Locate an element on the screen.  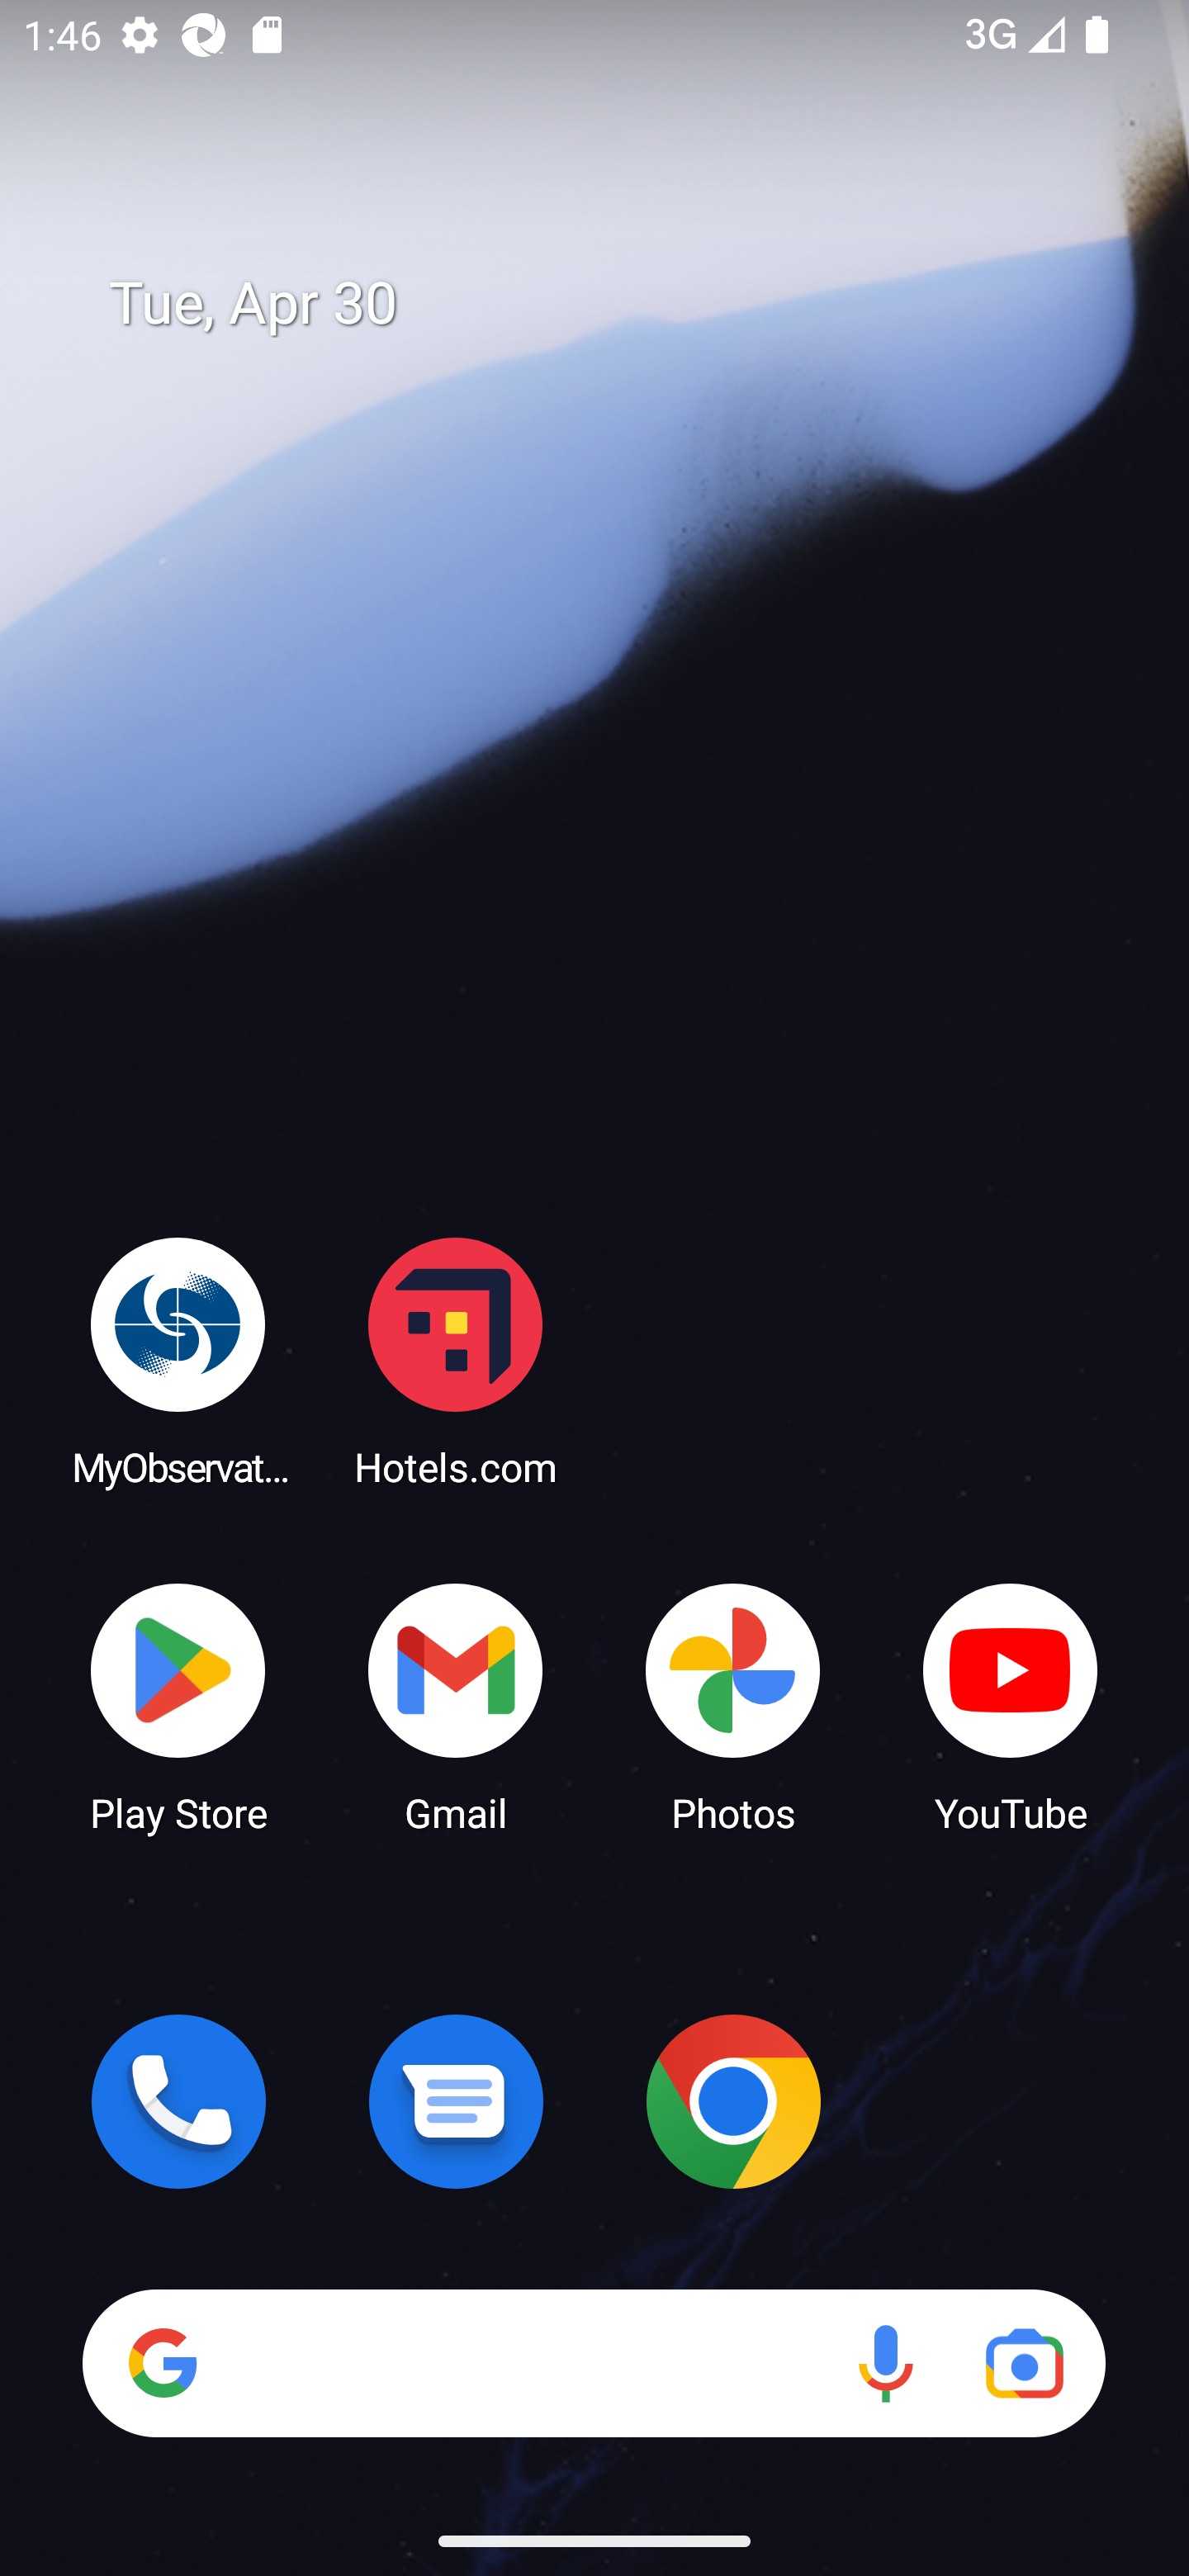
Photos is located at coordinates (733, 1706).